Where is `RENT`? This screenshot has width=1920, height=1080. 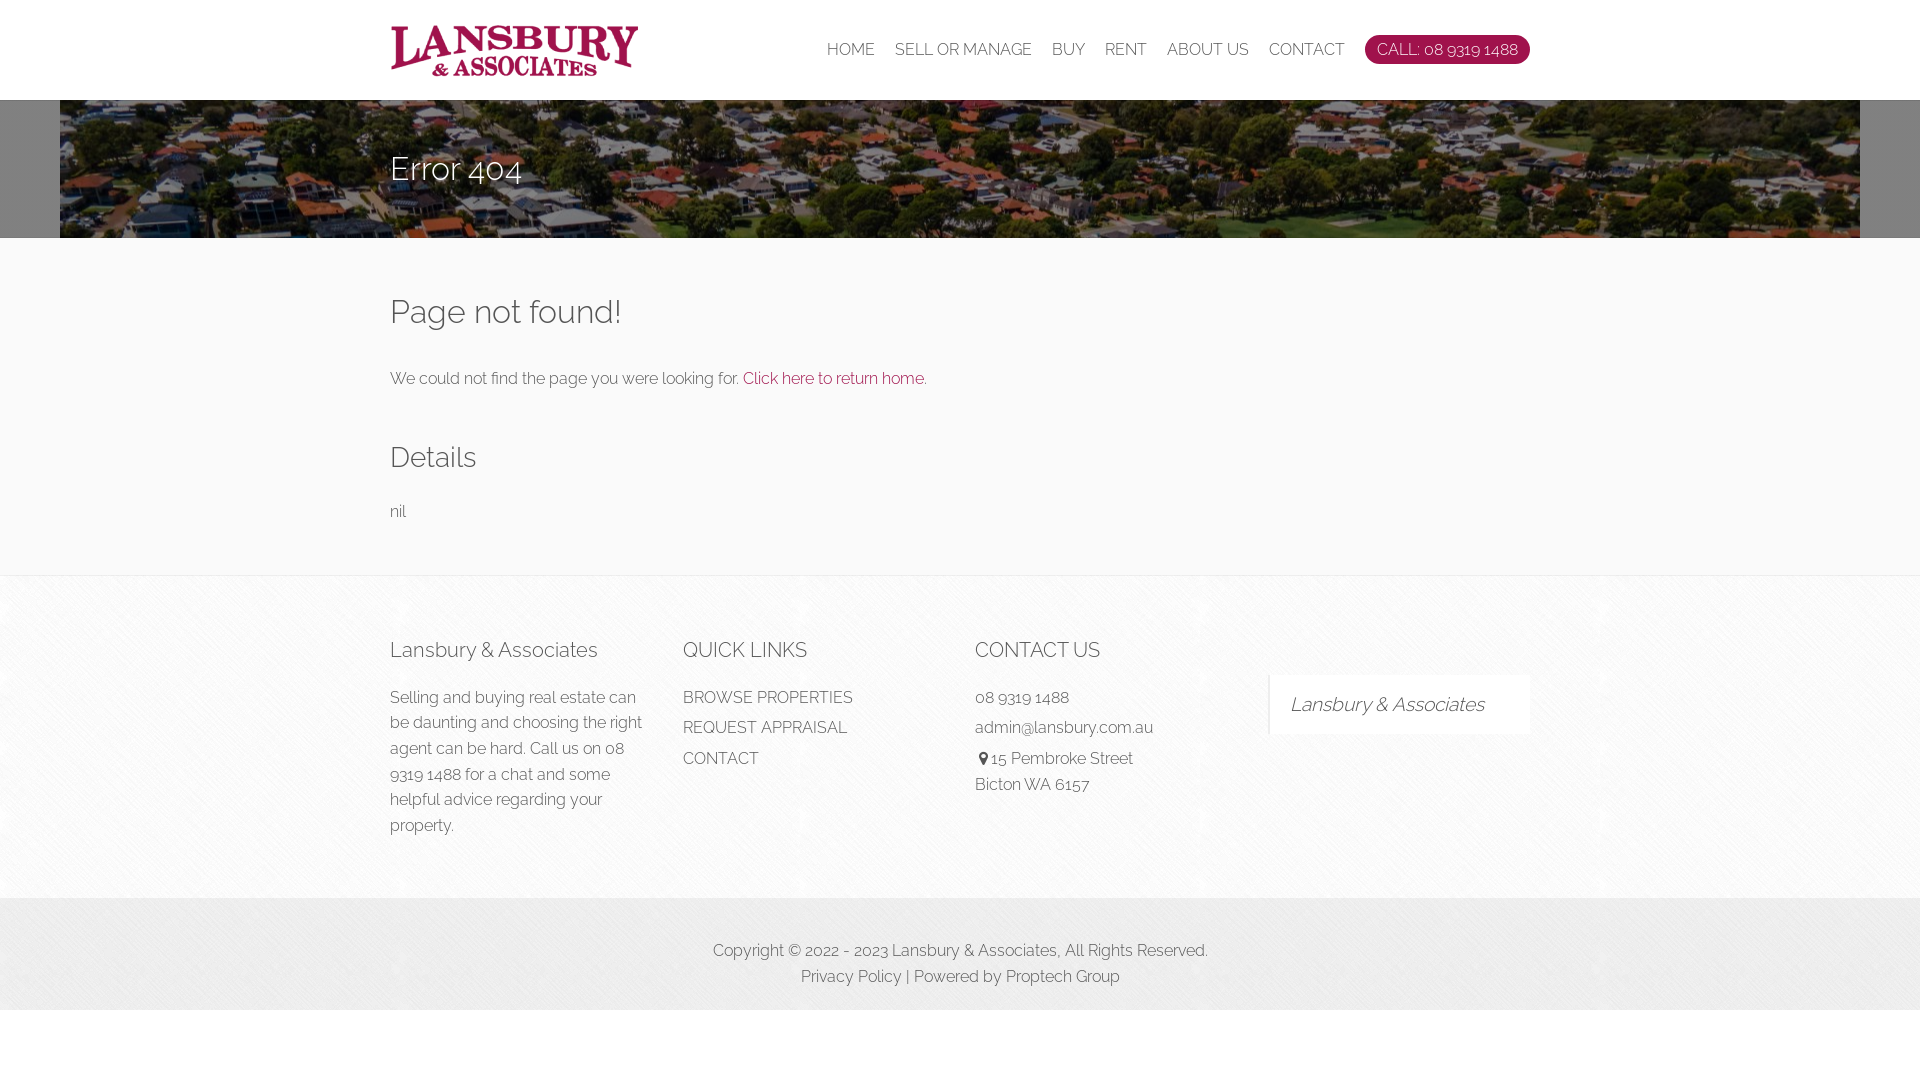 RENT is located at coordinates (1126, 50).